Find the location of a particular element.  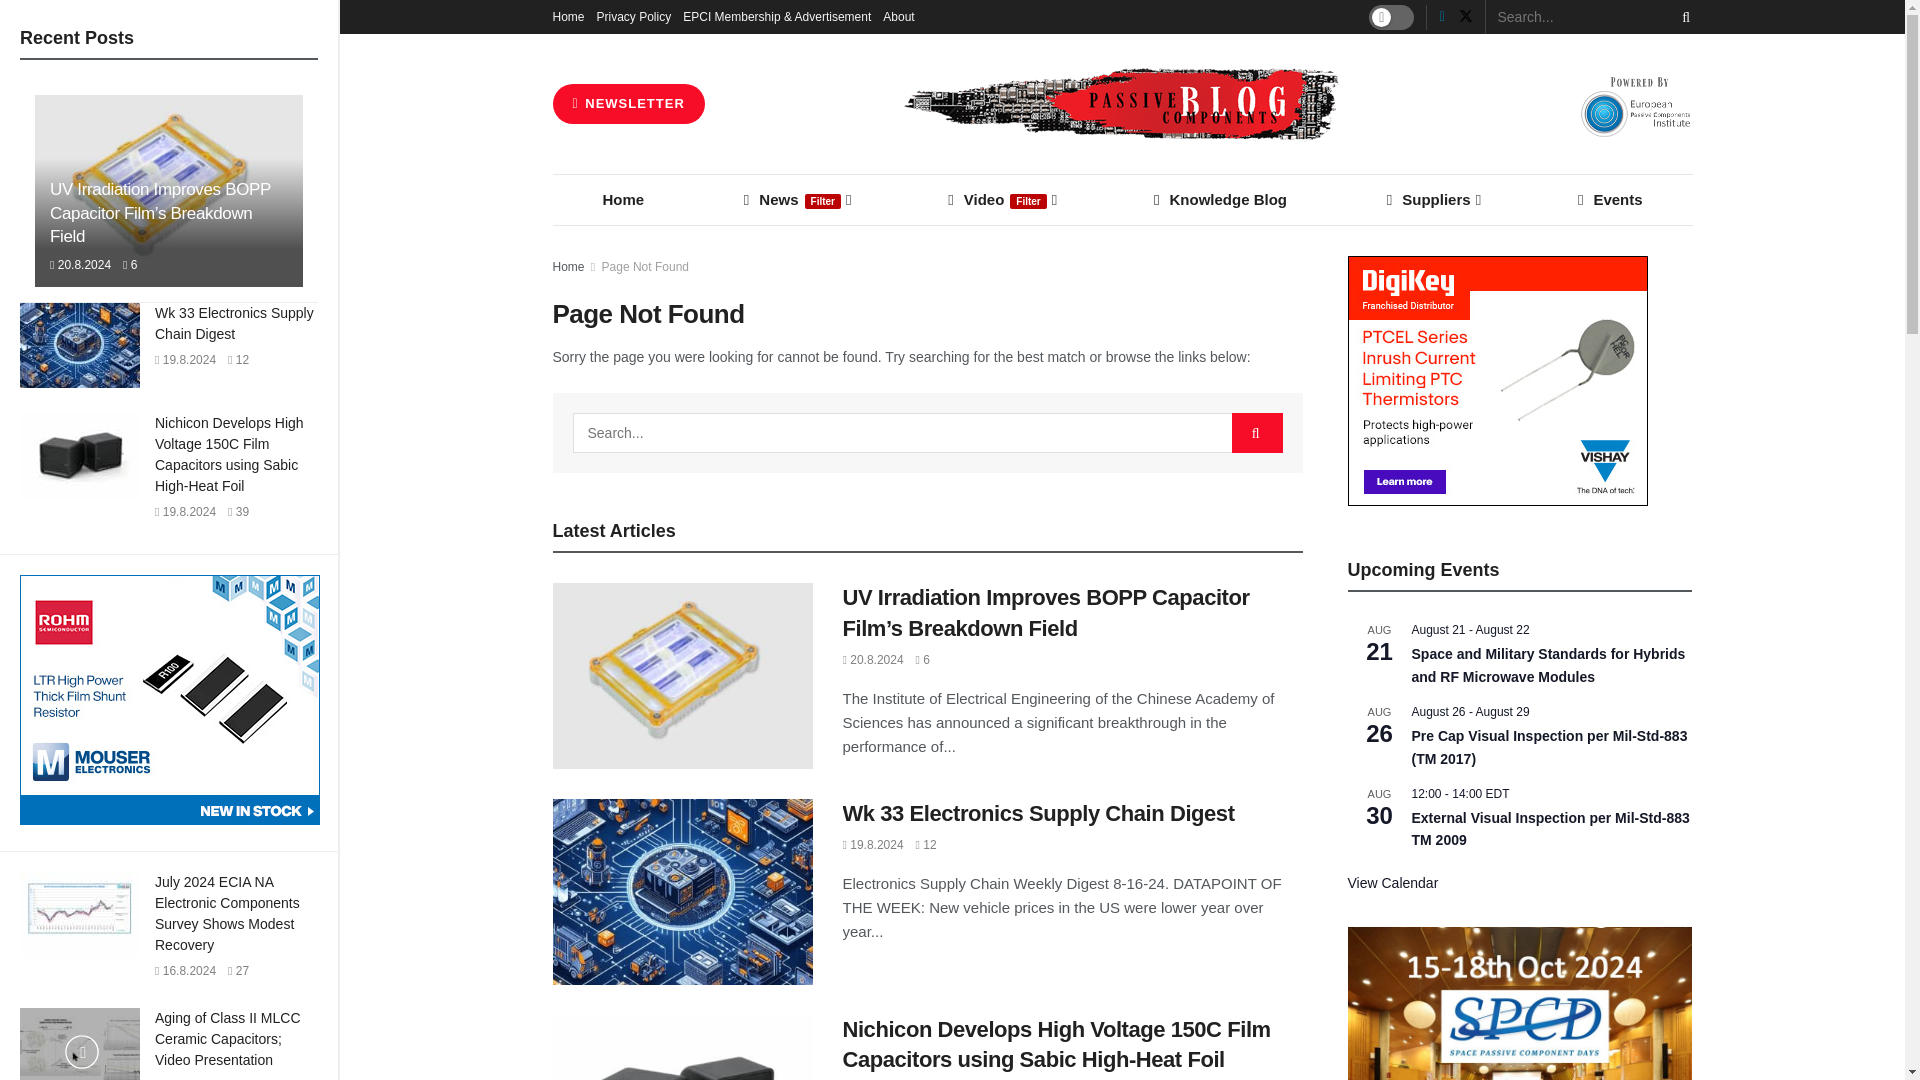

advertisement is located at coordinates (170, 700).